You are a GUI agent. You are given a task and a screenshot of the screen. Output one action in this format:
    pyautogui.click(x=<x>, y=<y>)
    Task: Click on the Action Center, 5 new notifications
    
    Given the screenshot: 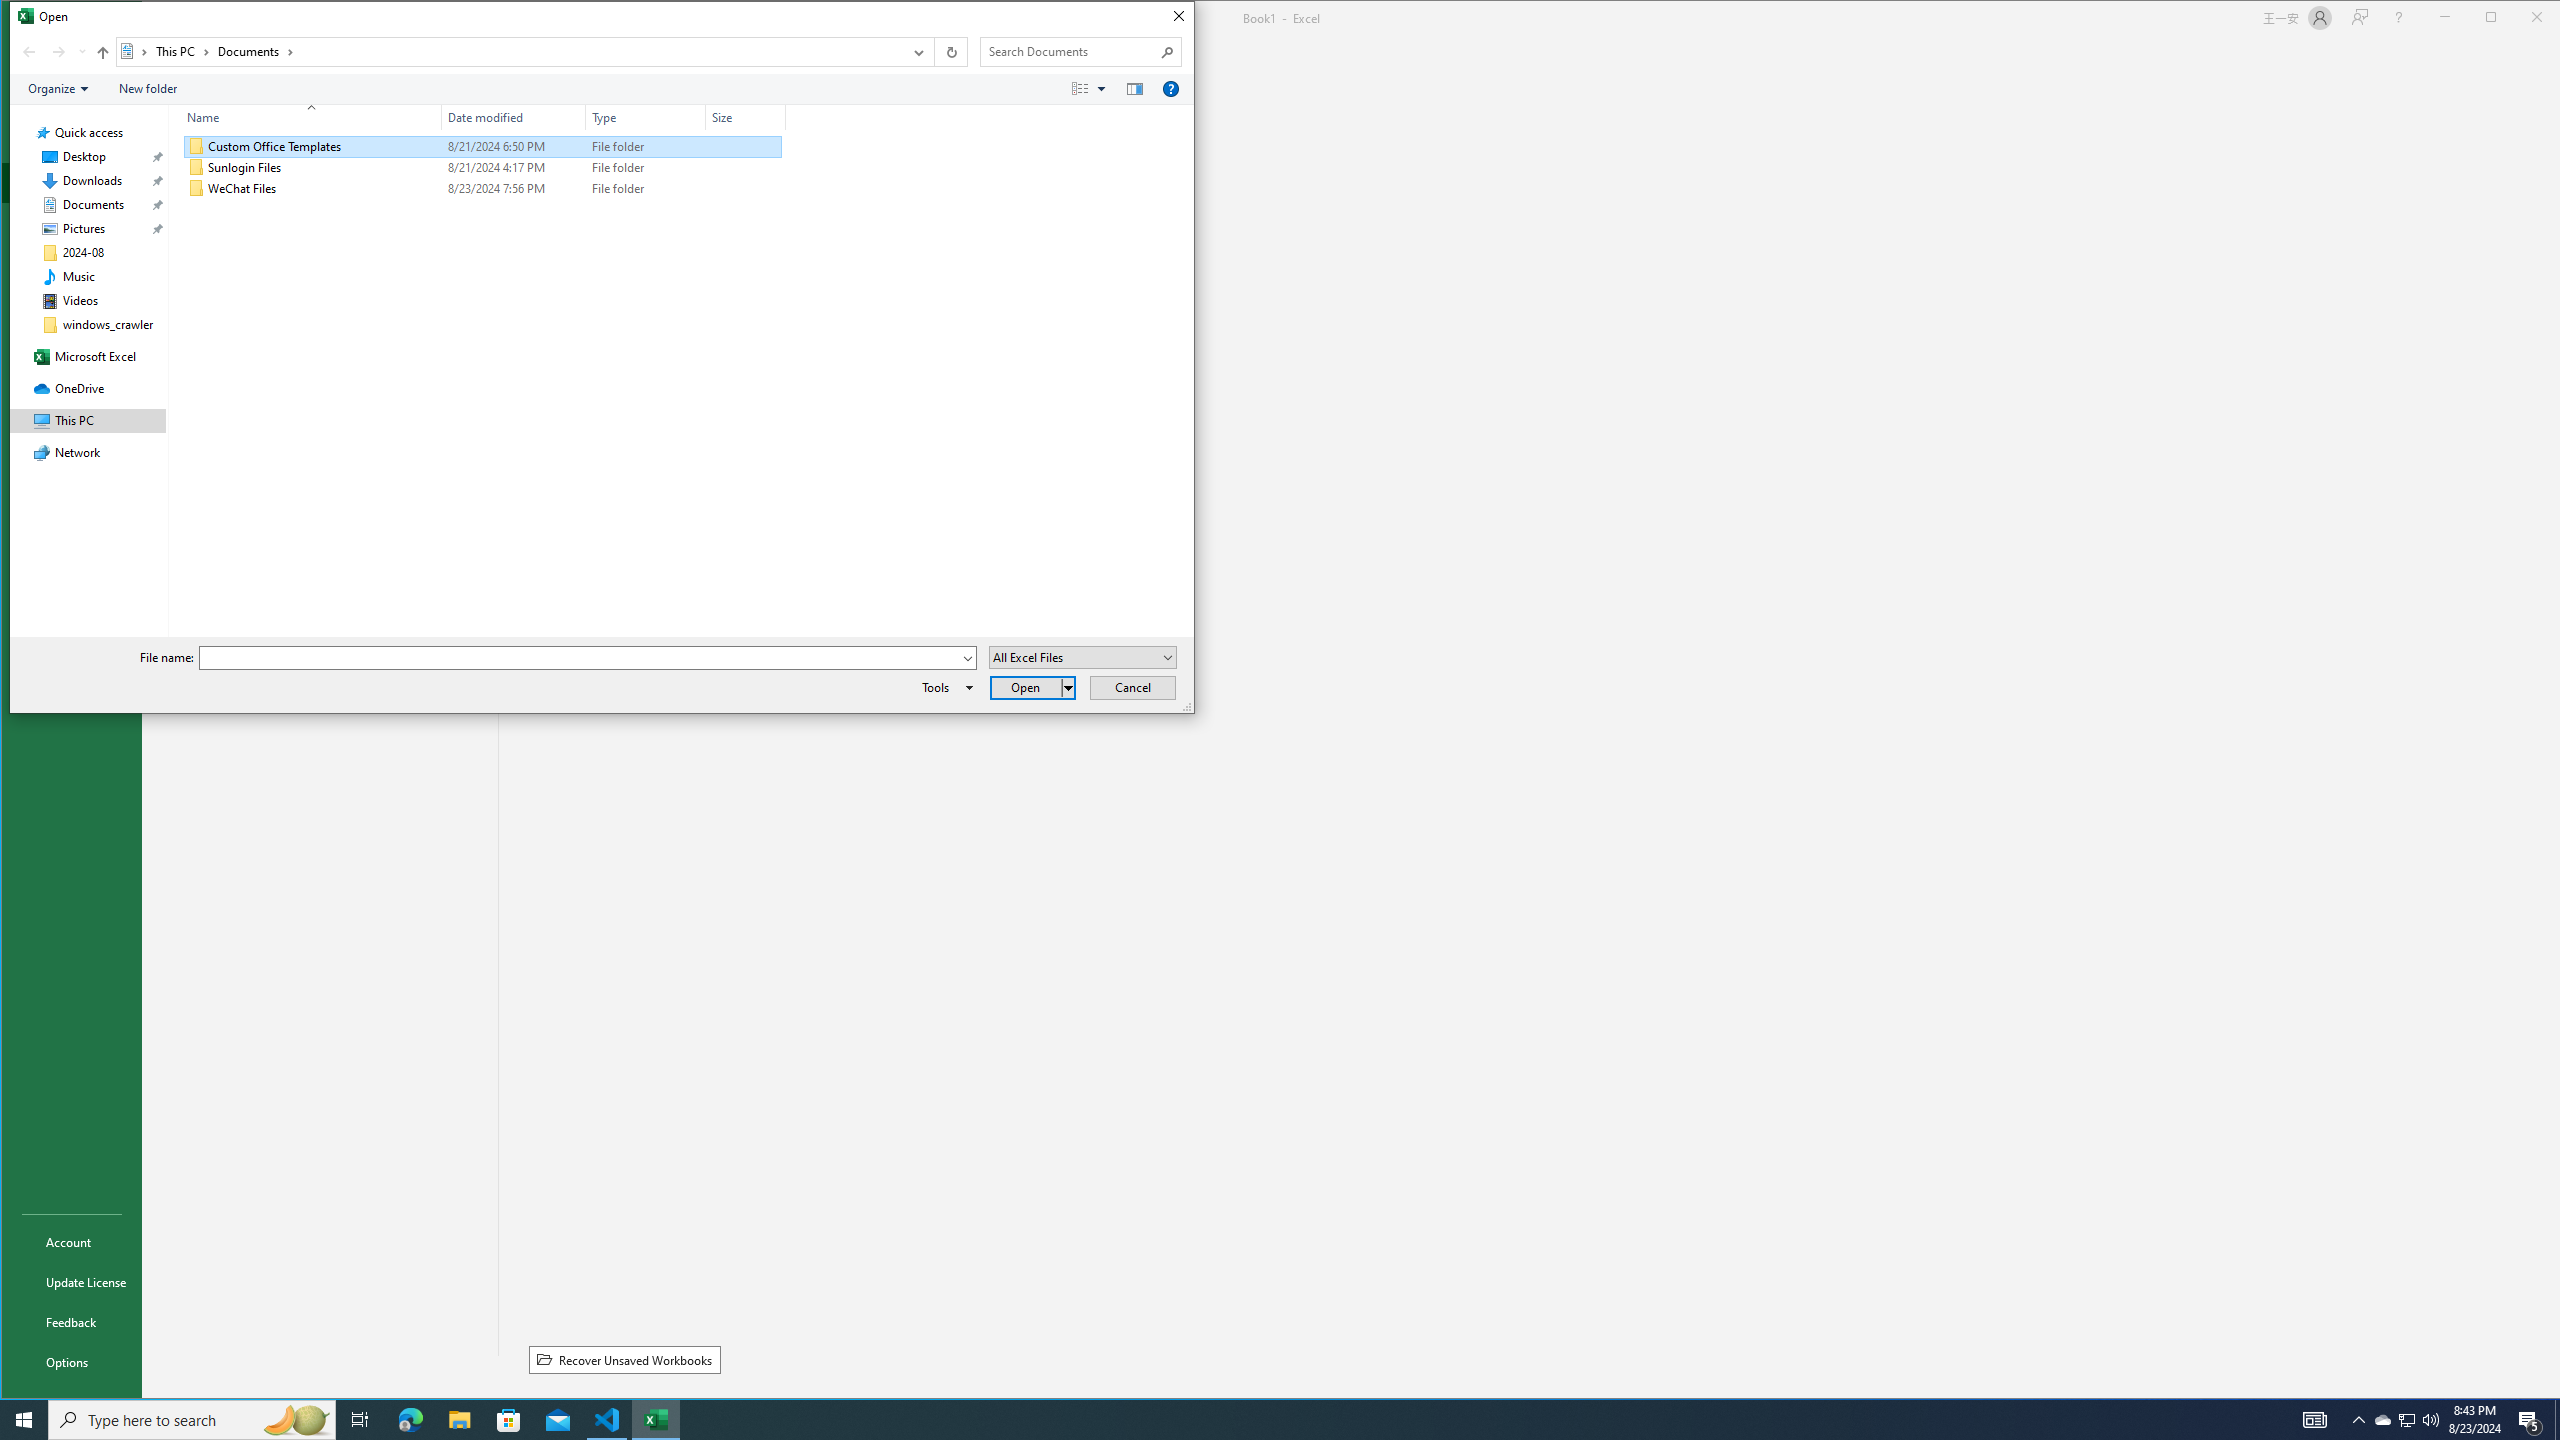 What is the action you would take?
    pyautogui.click(x=305, y=117)
    